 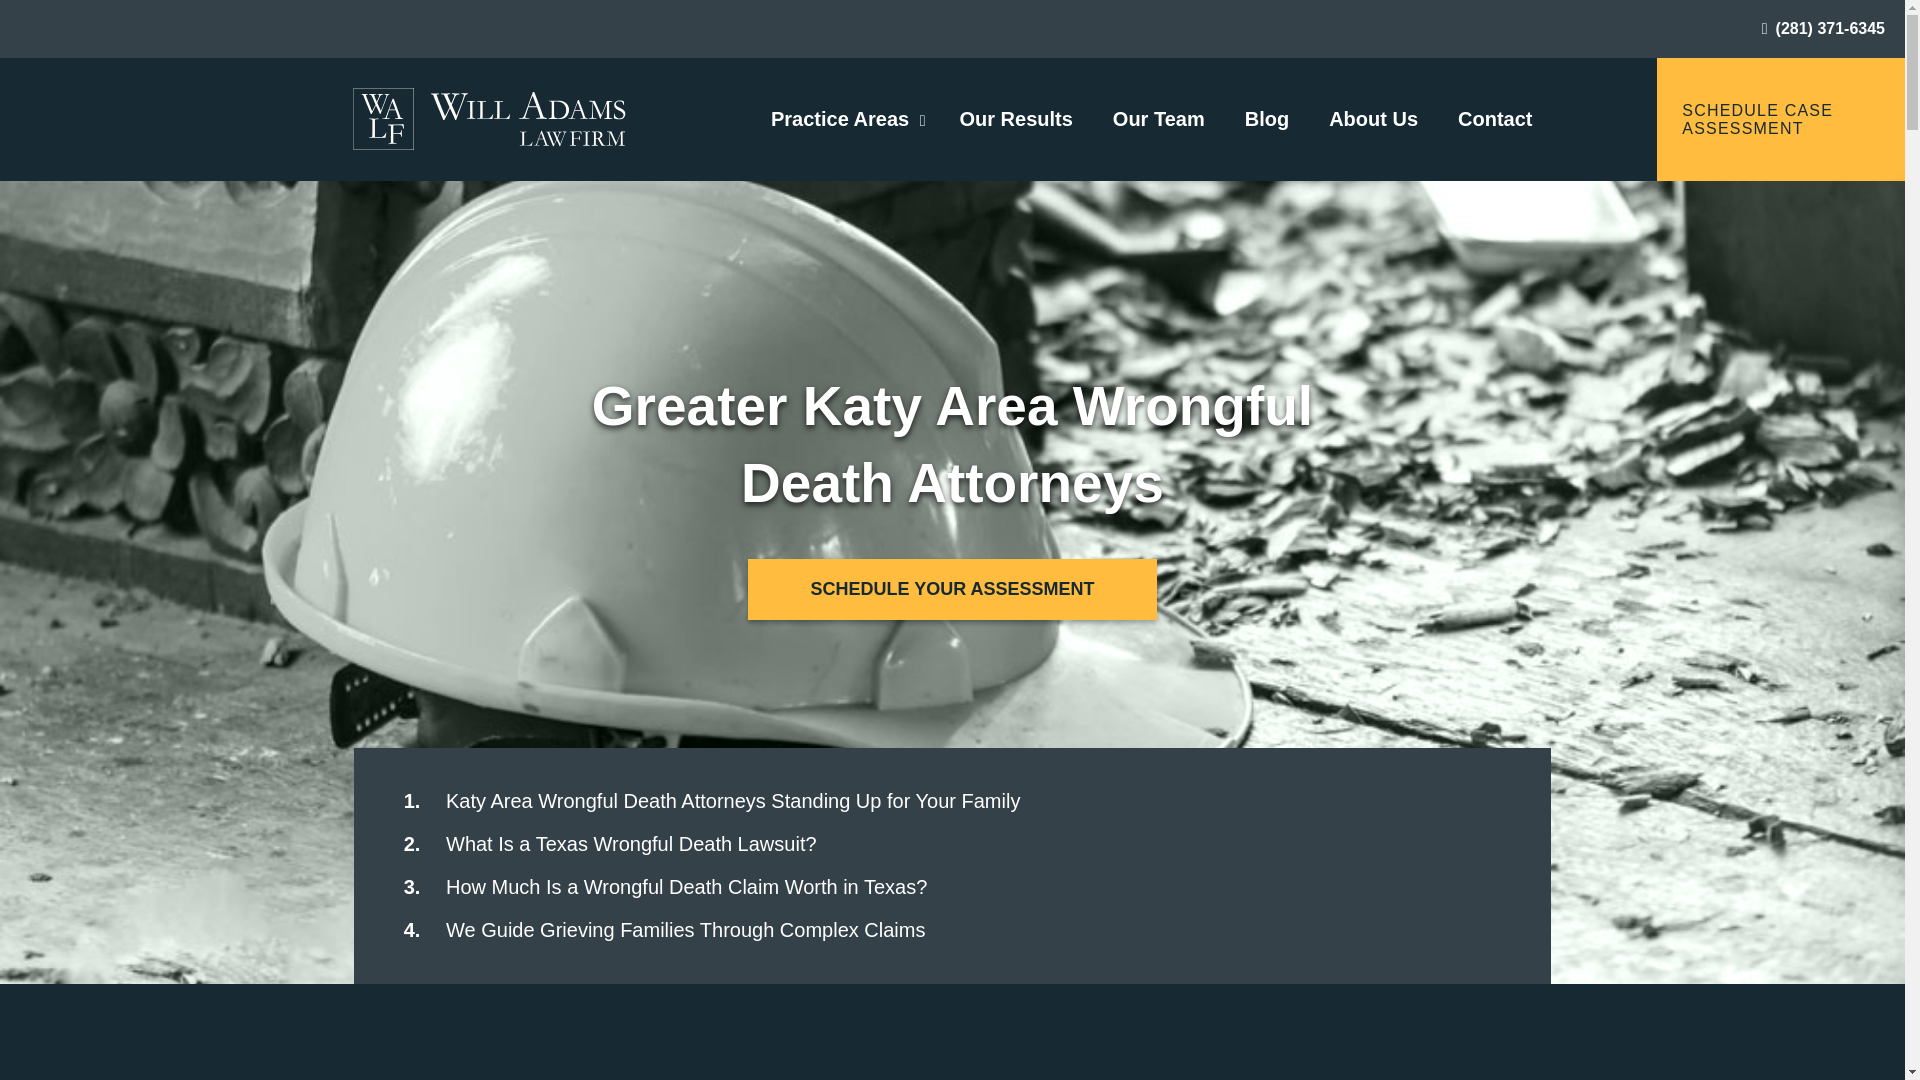 What do you see at coordinates (840, 118) in the screenshot?
I see `Practice Areas` at bounding box center [840, 118].